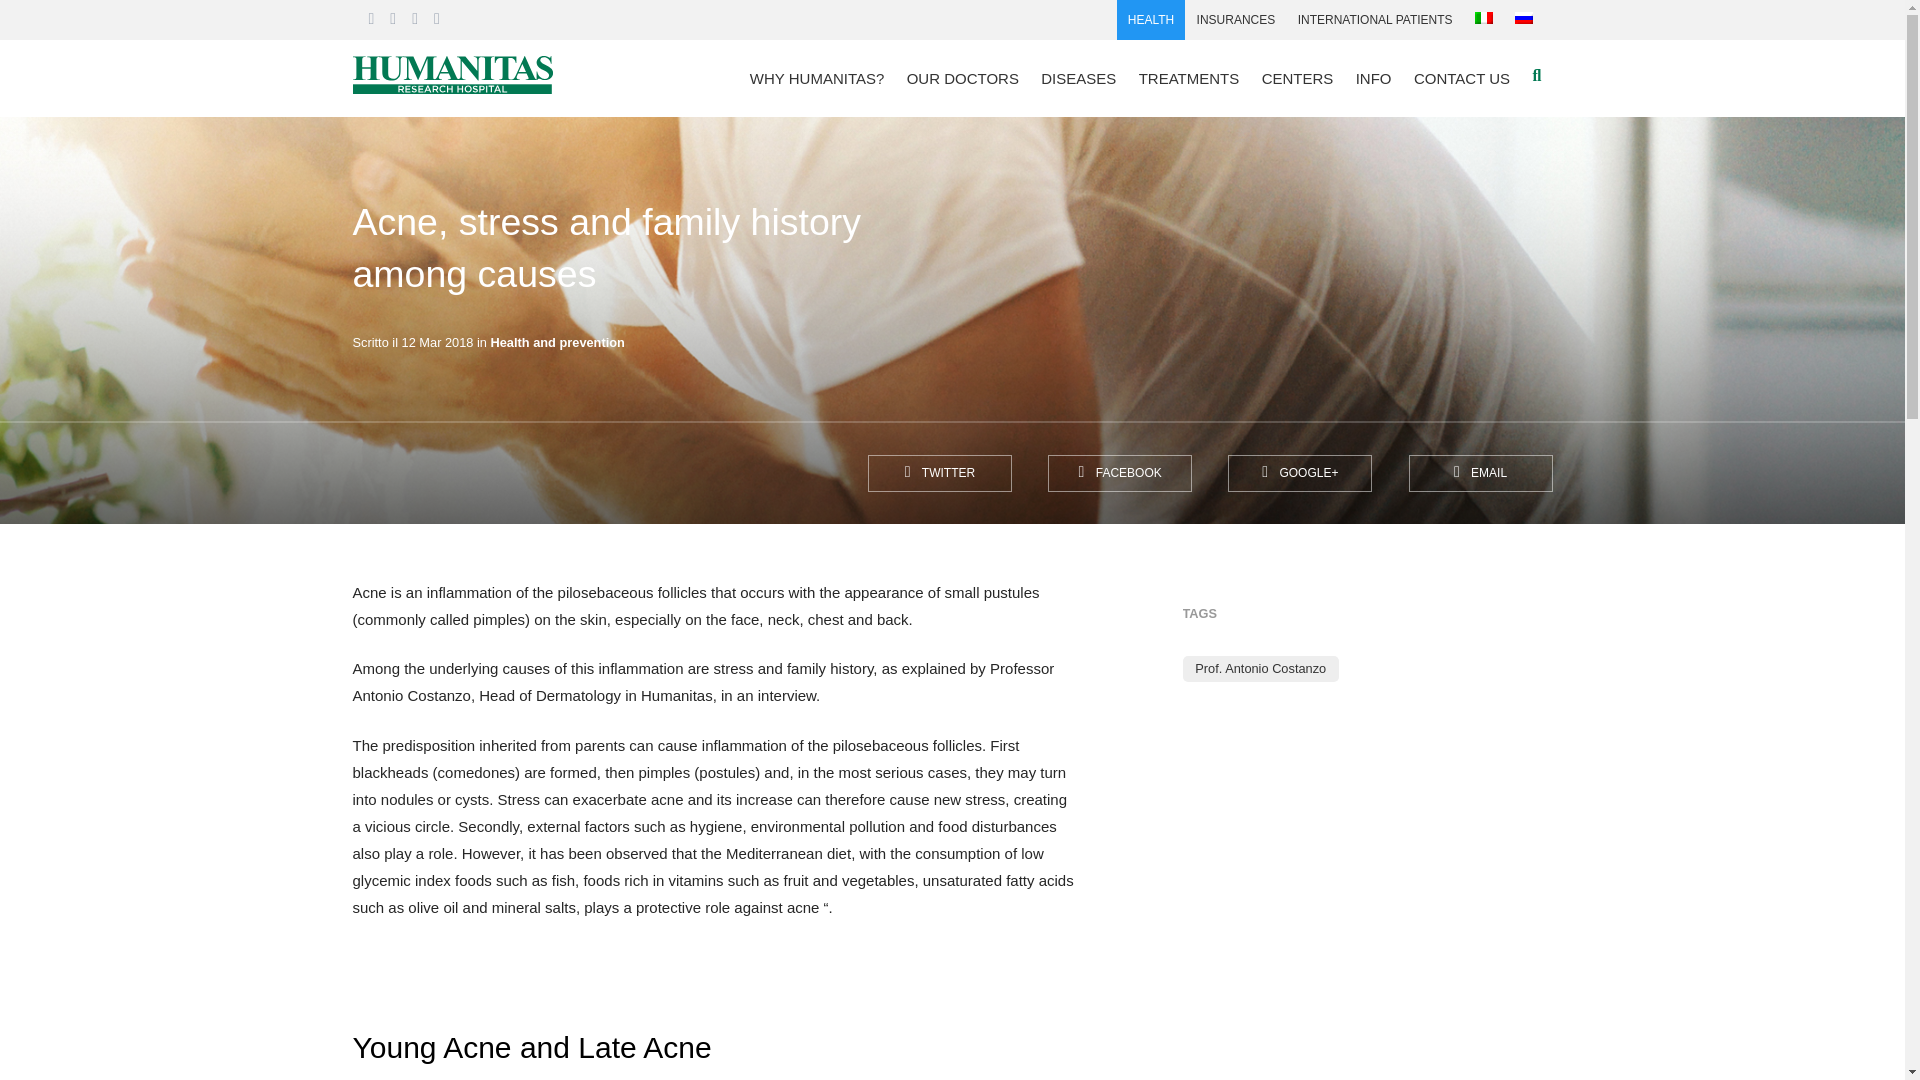  What do you see at coordinates (1479, 473) in the screenshot?
I see `EMAIL` at bounding box center [1479, 473].